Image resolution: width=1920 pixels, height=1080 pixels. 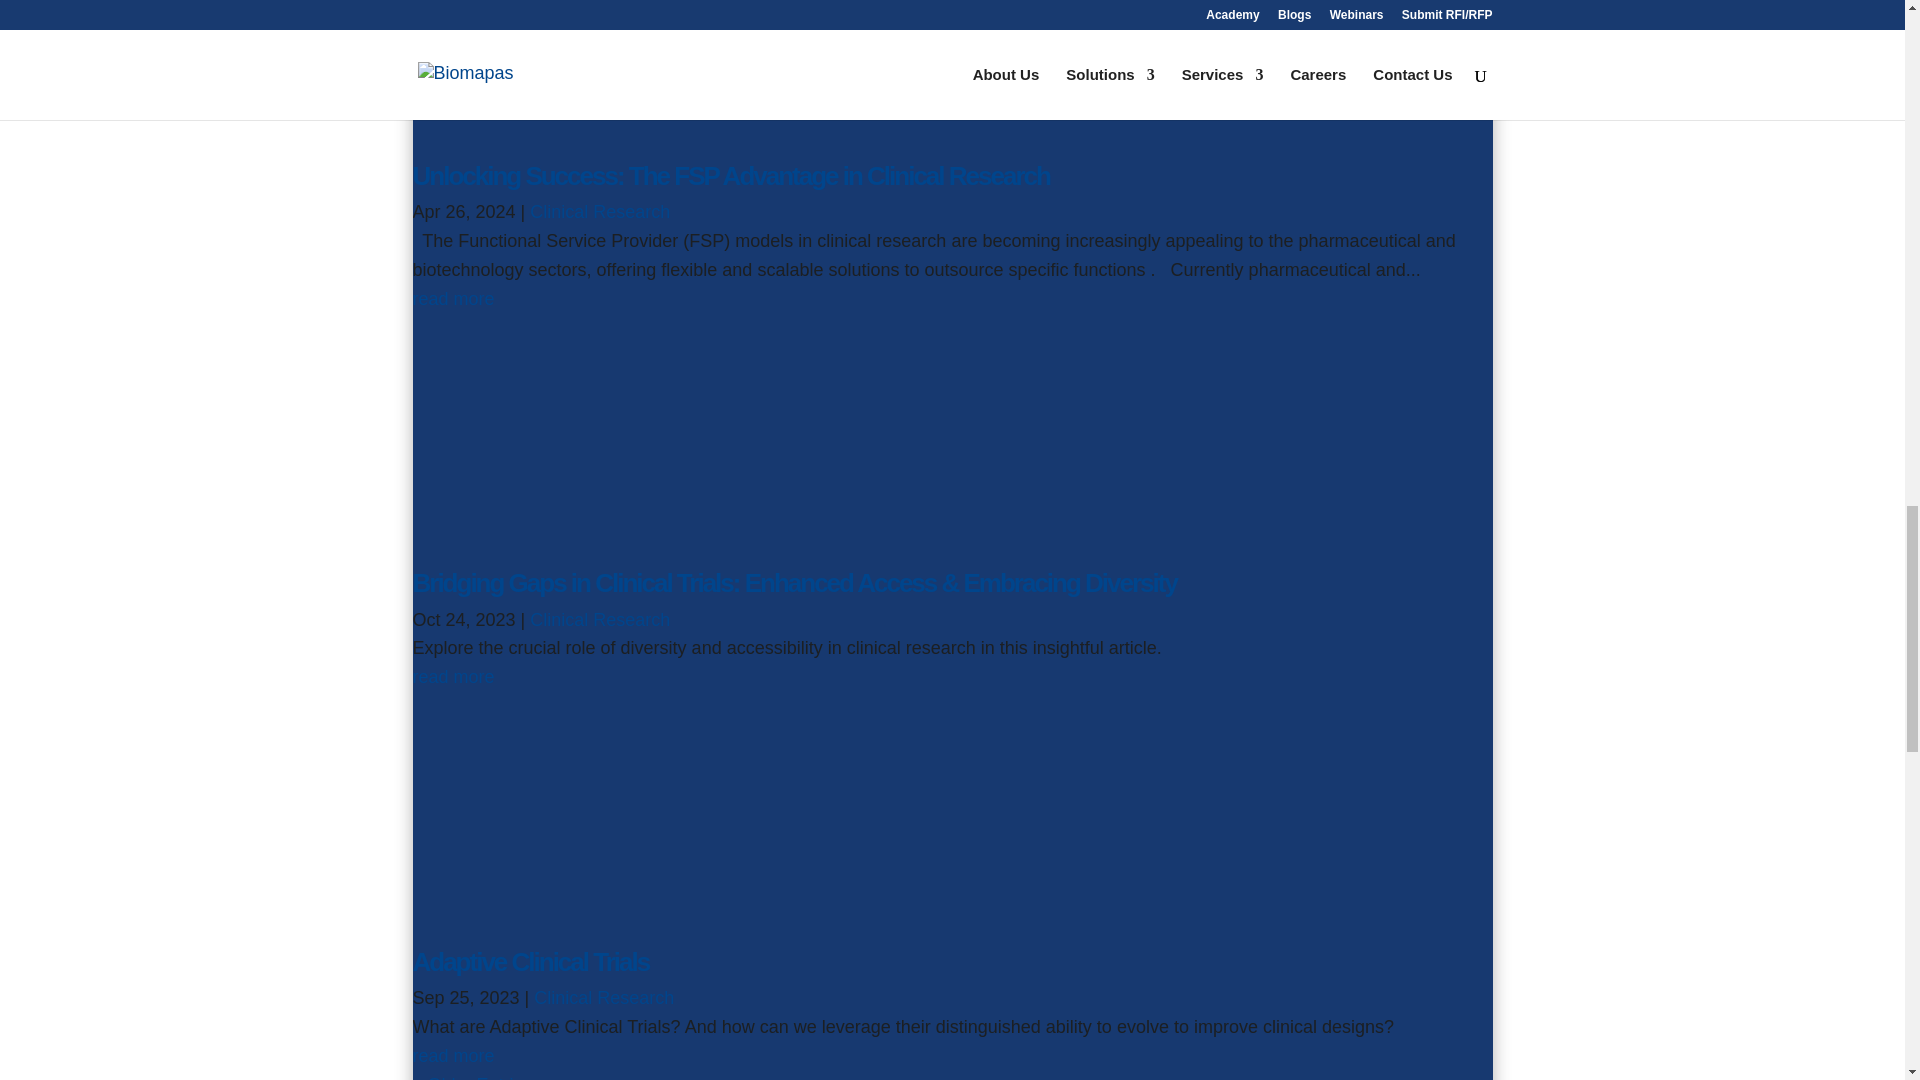 I want to click on Adaptive Clinical Trials, so click(x=530, y=962).